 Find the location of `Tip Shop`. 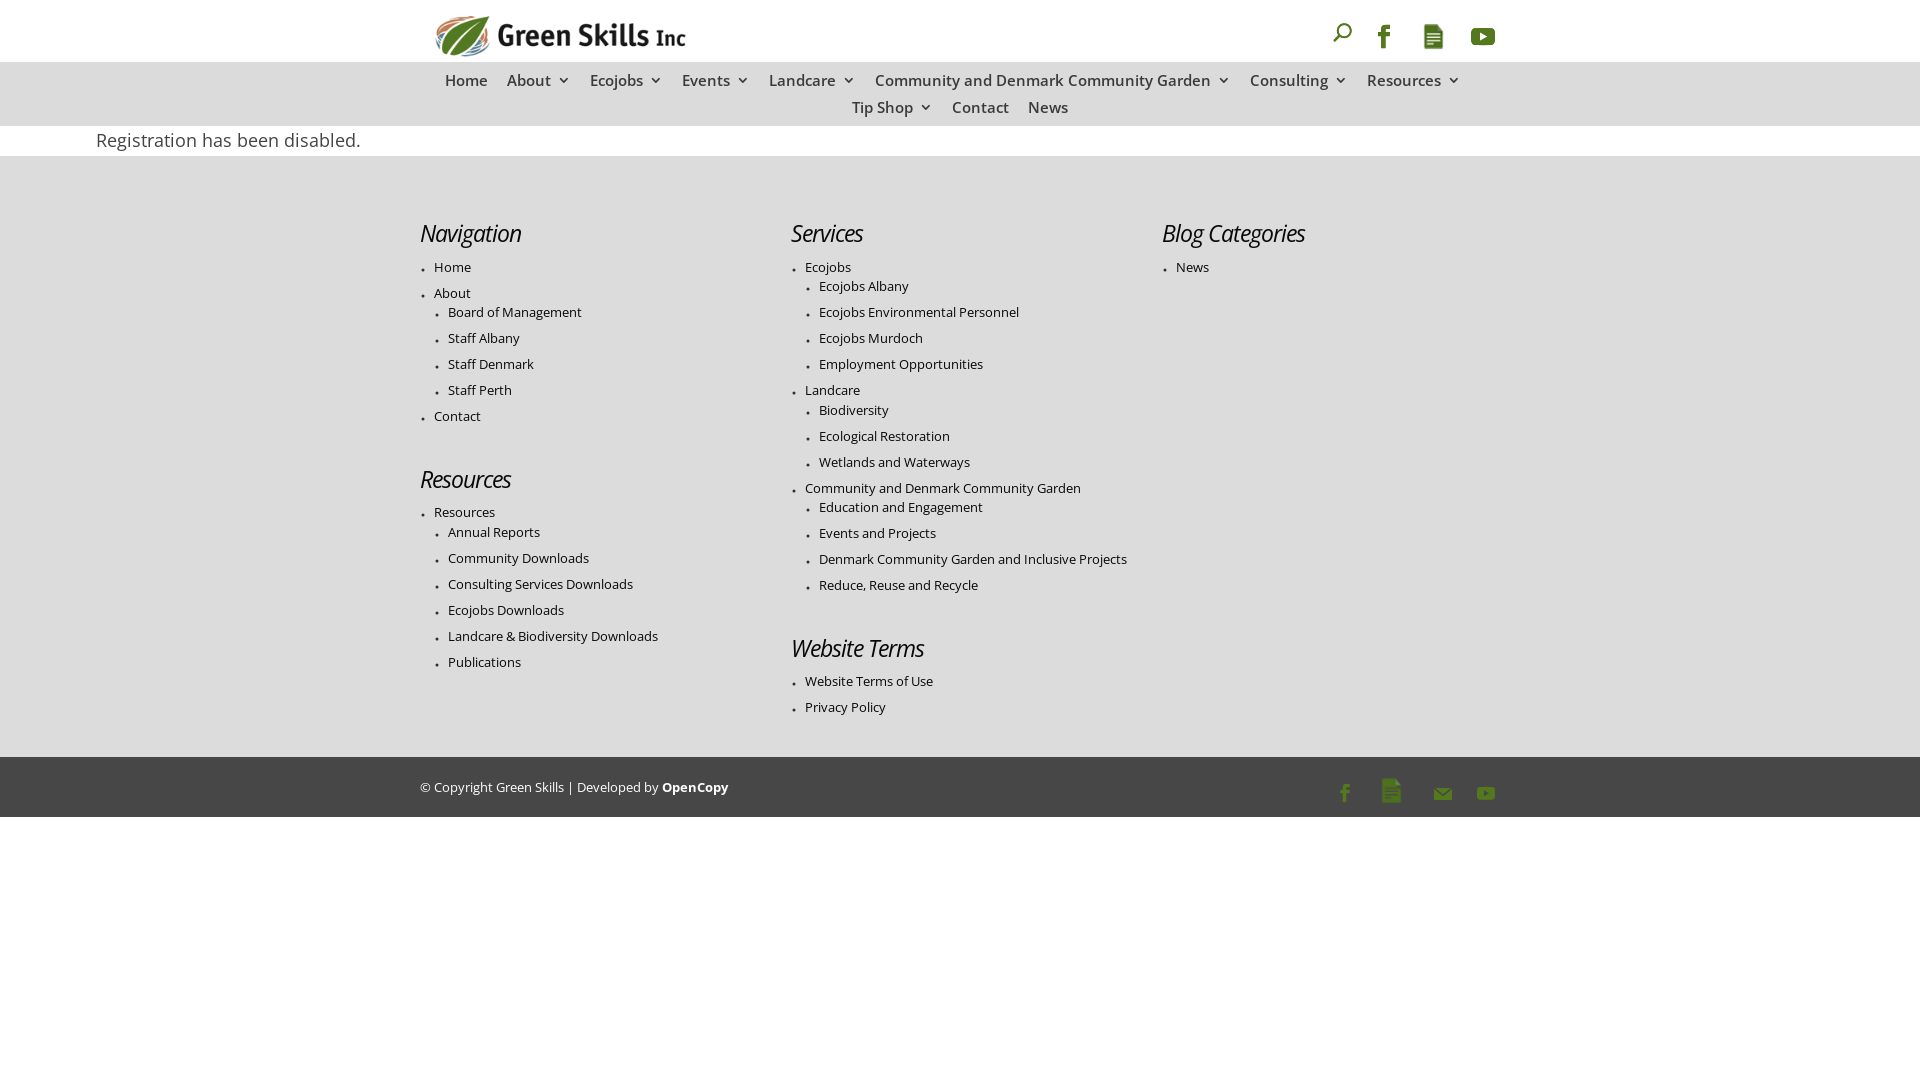

Tip Shop is located at coordinates (892, 113).